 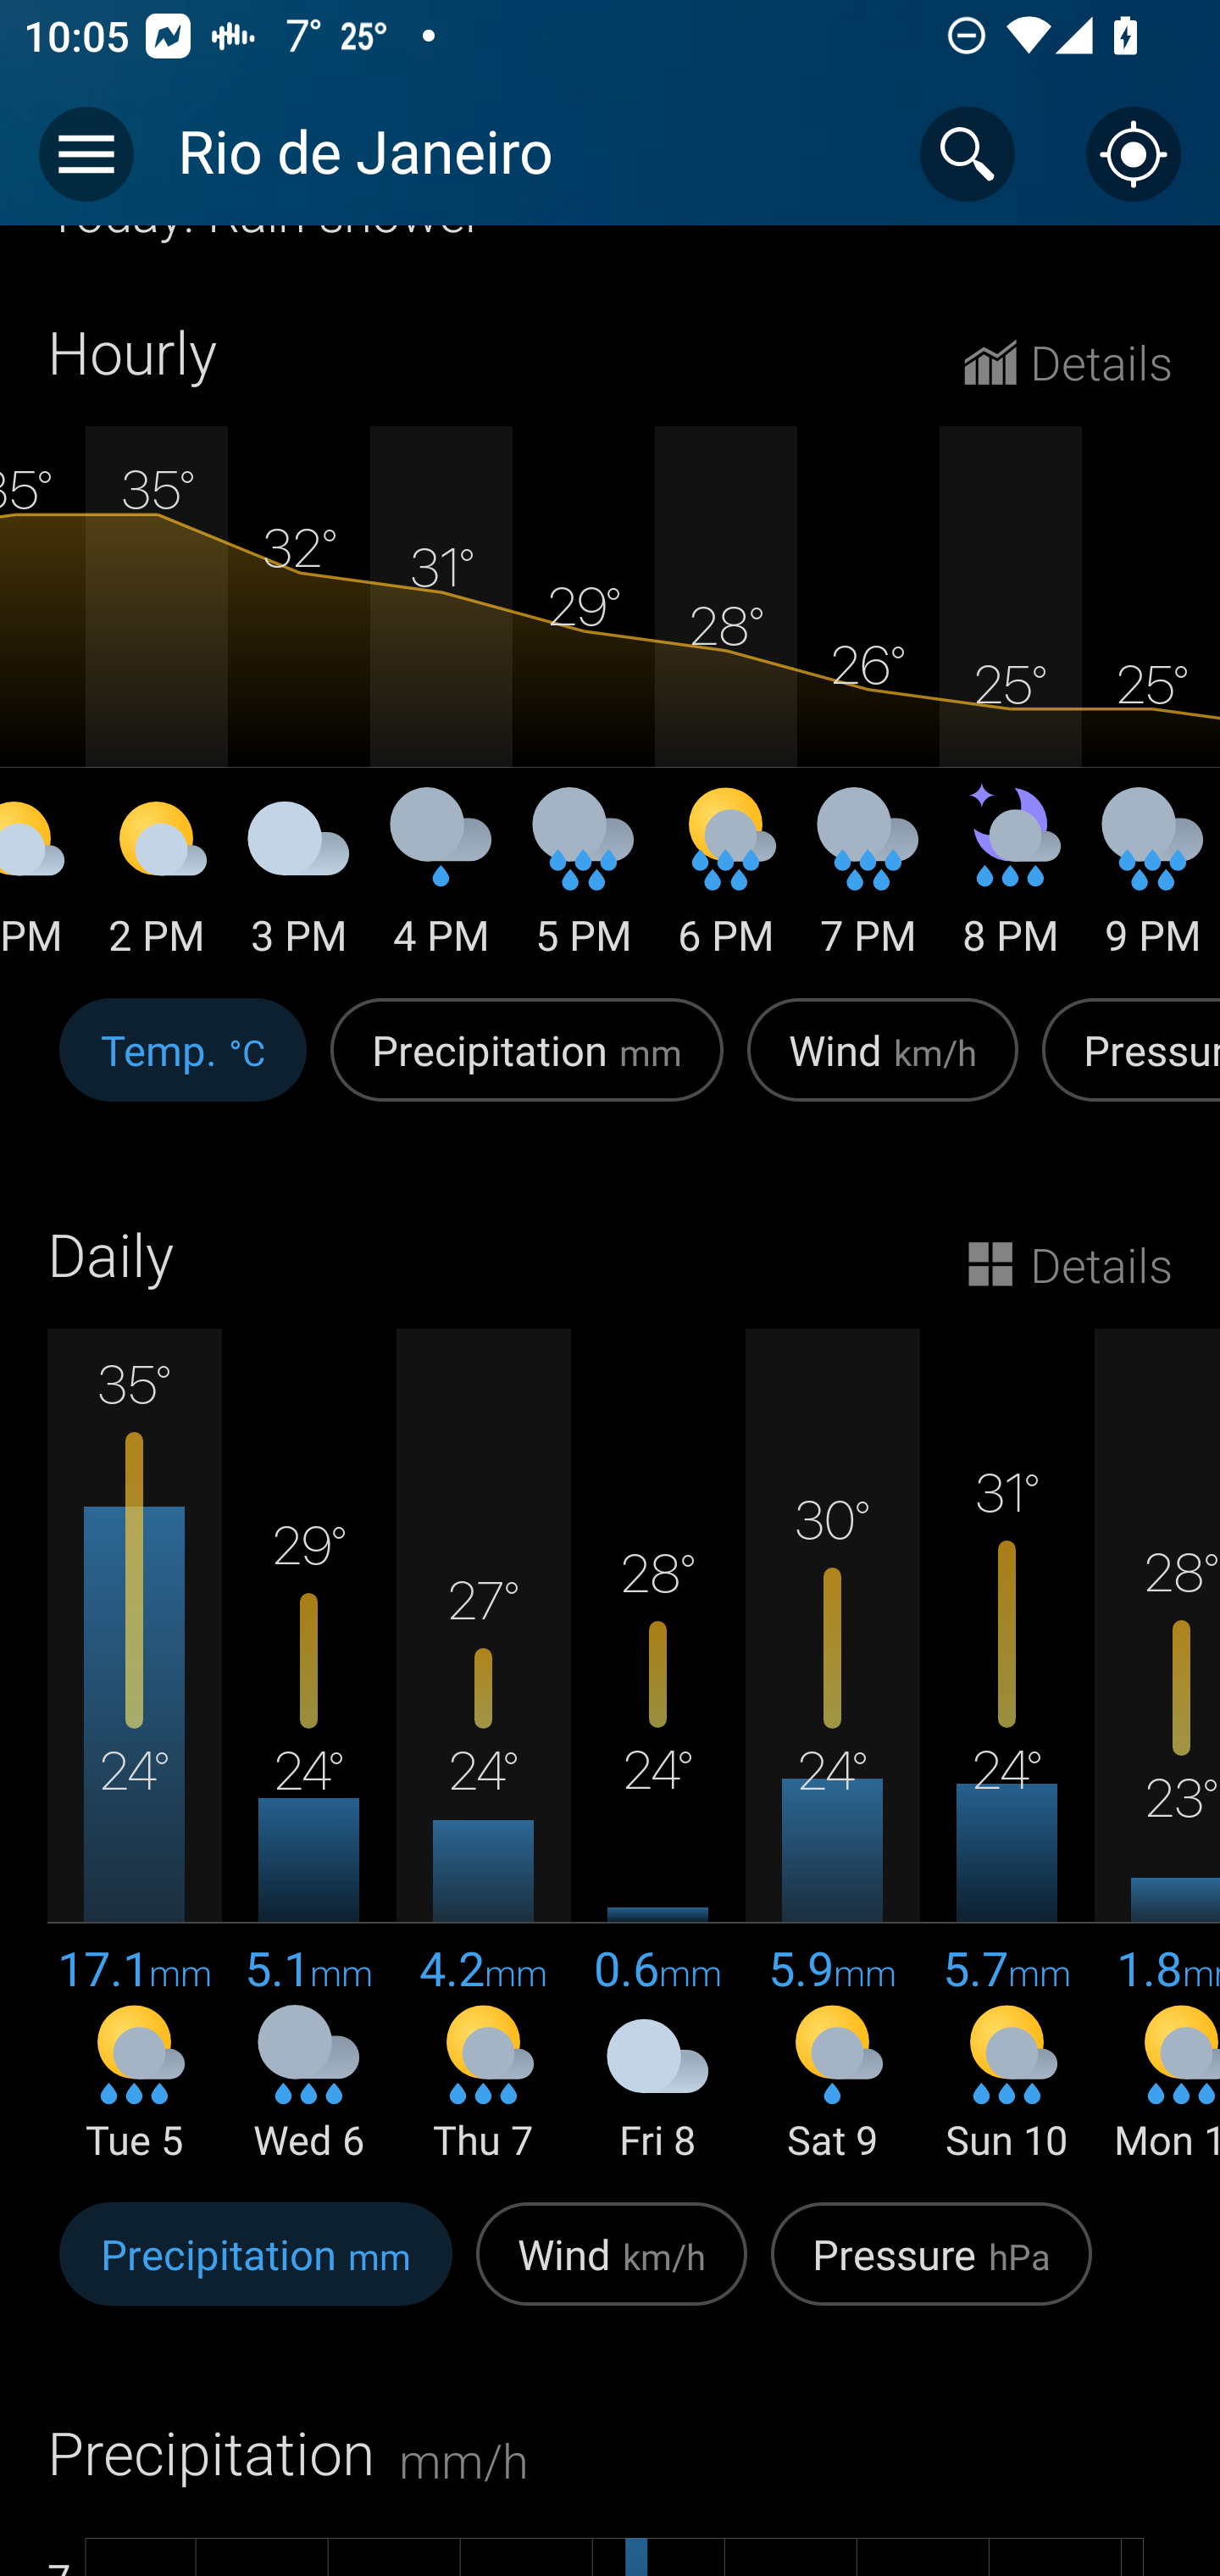 I want to click on 9 PM, so click(x=1151, y=885).